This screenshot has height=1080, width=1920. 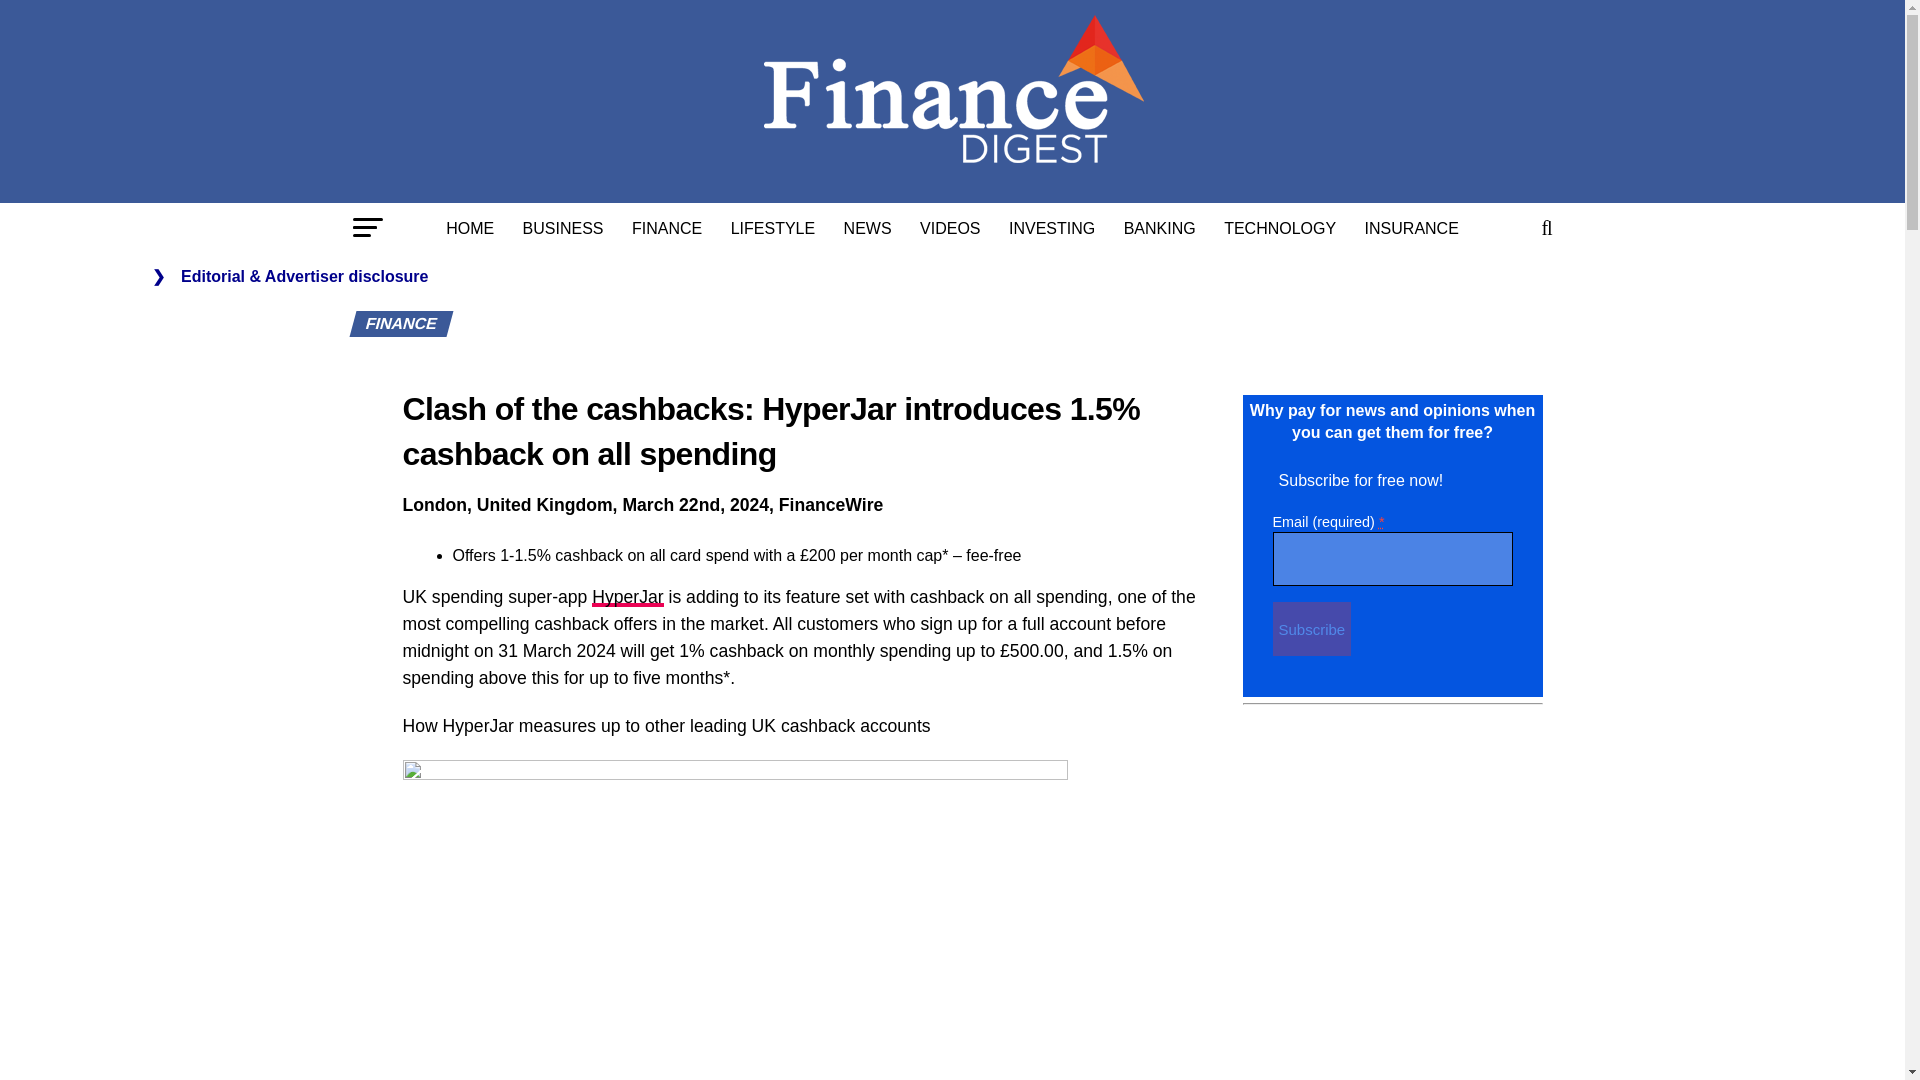 What do you see at coordinates (563, 228) in the screenshot?
I see `BUSINESS` at bounding box center [563, 228].